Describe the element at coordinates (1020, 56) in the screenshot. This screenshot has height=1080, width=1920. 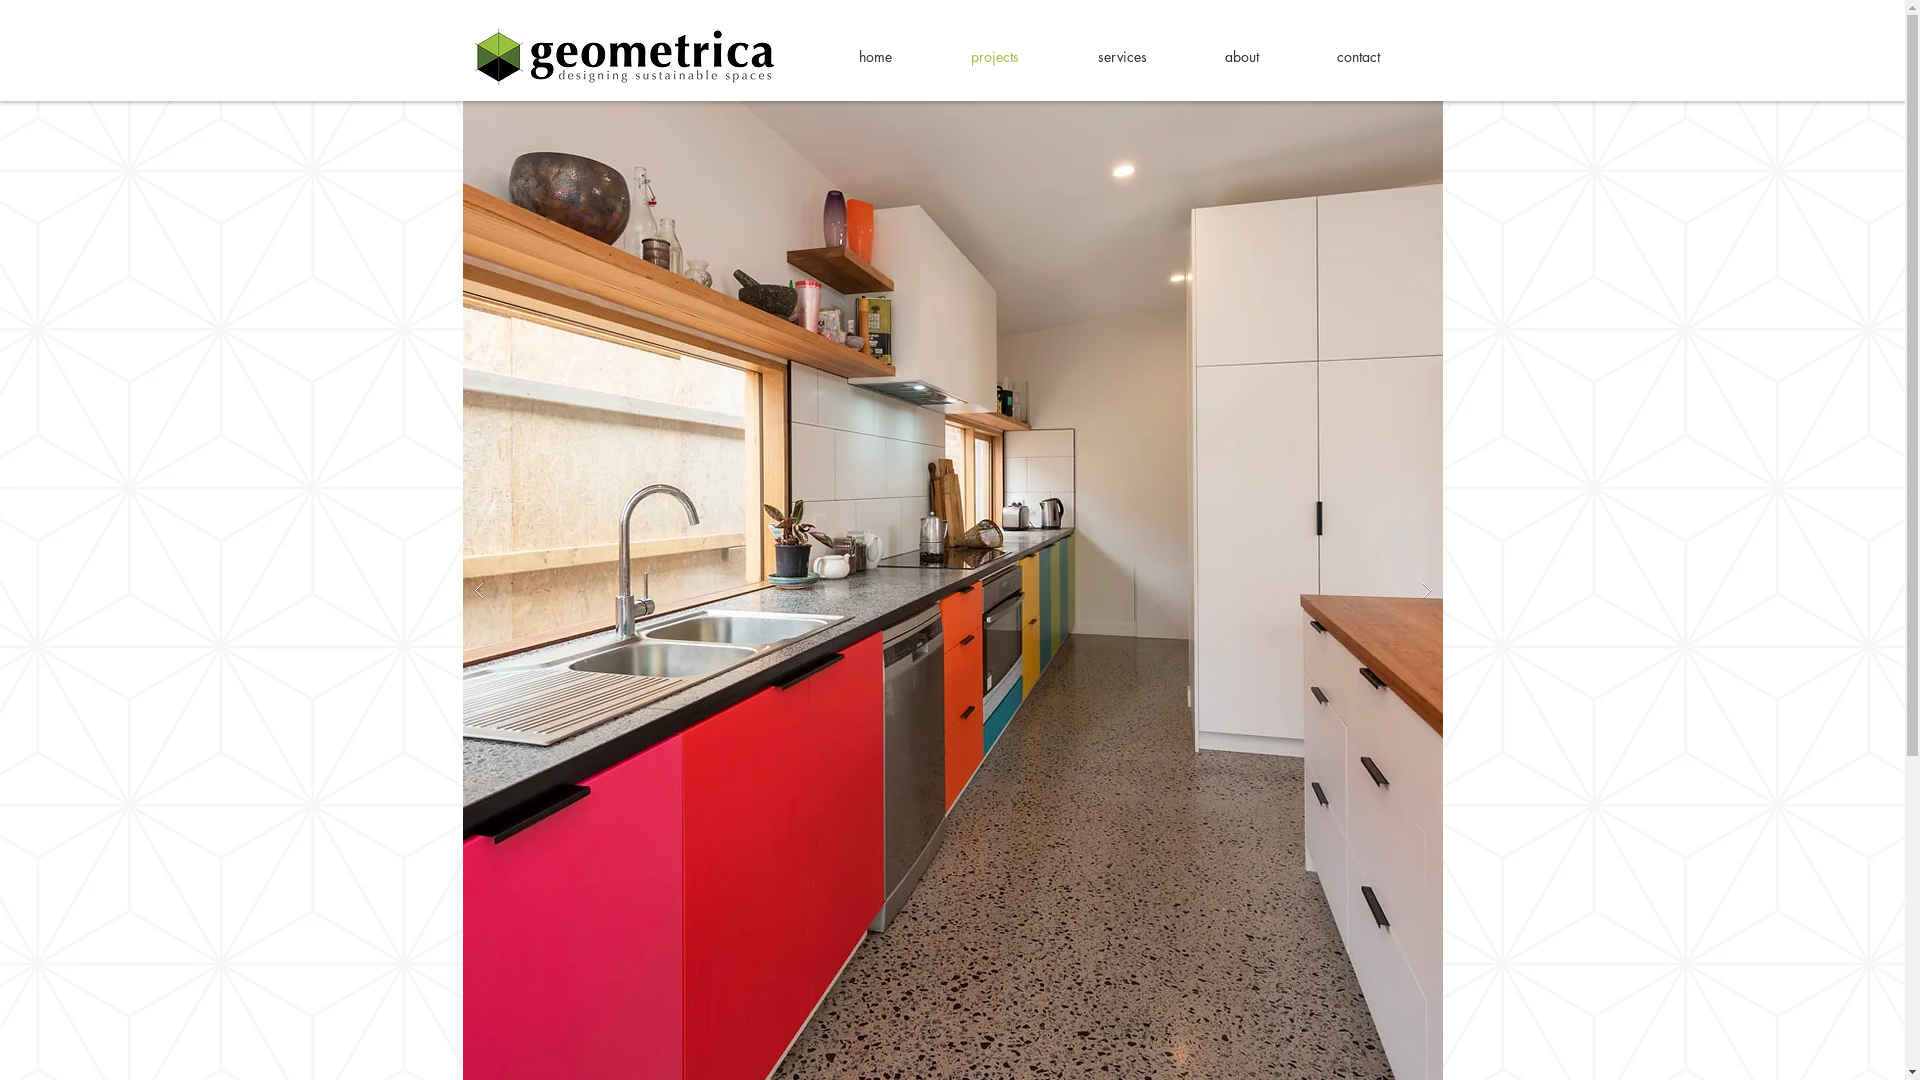
I see `projects` at that location.